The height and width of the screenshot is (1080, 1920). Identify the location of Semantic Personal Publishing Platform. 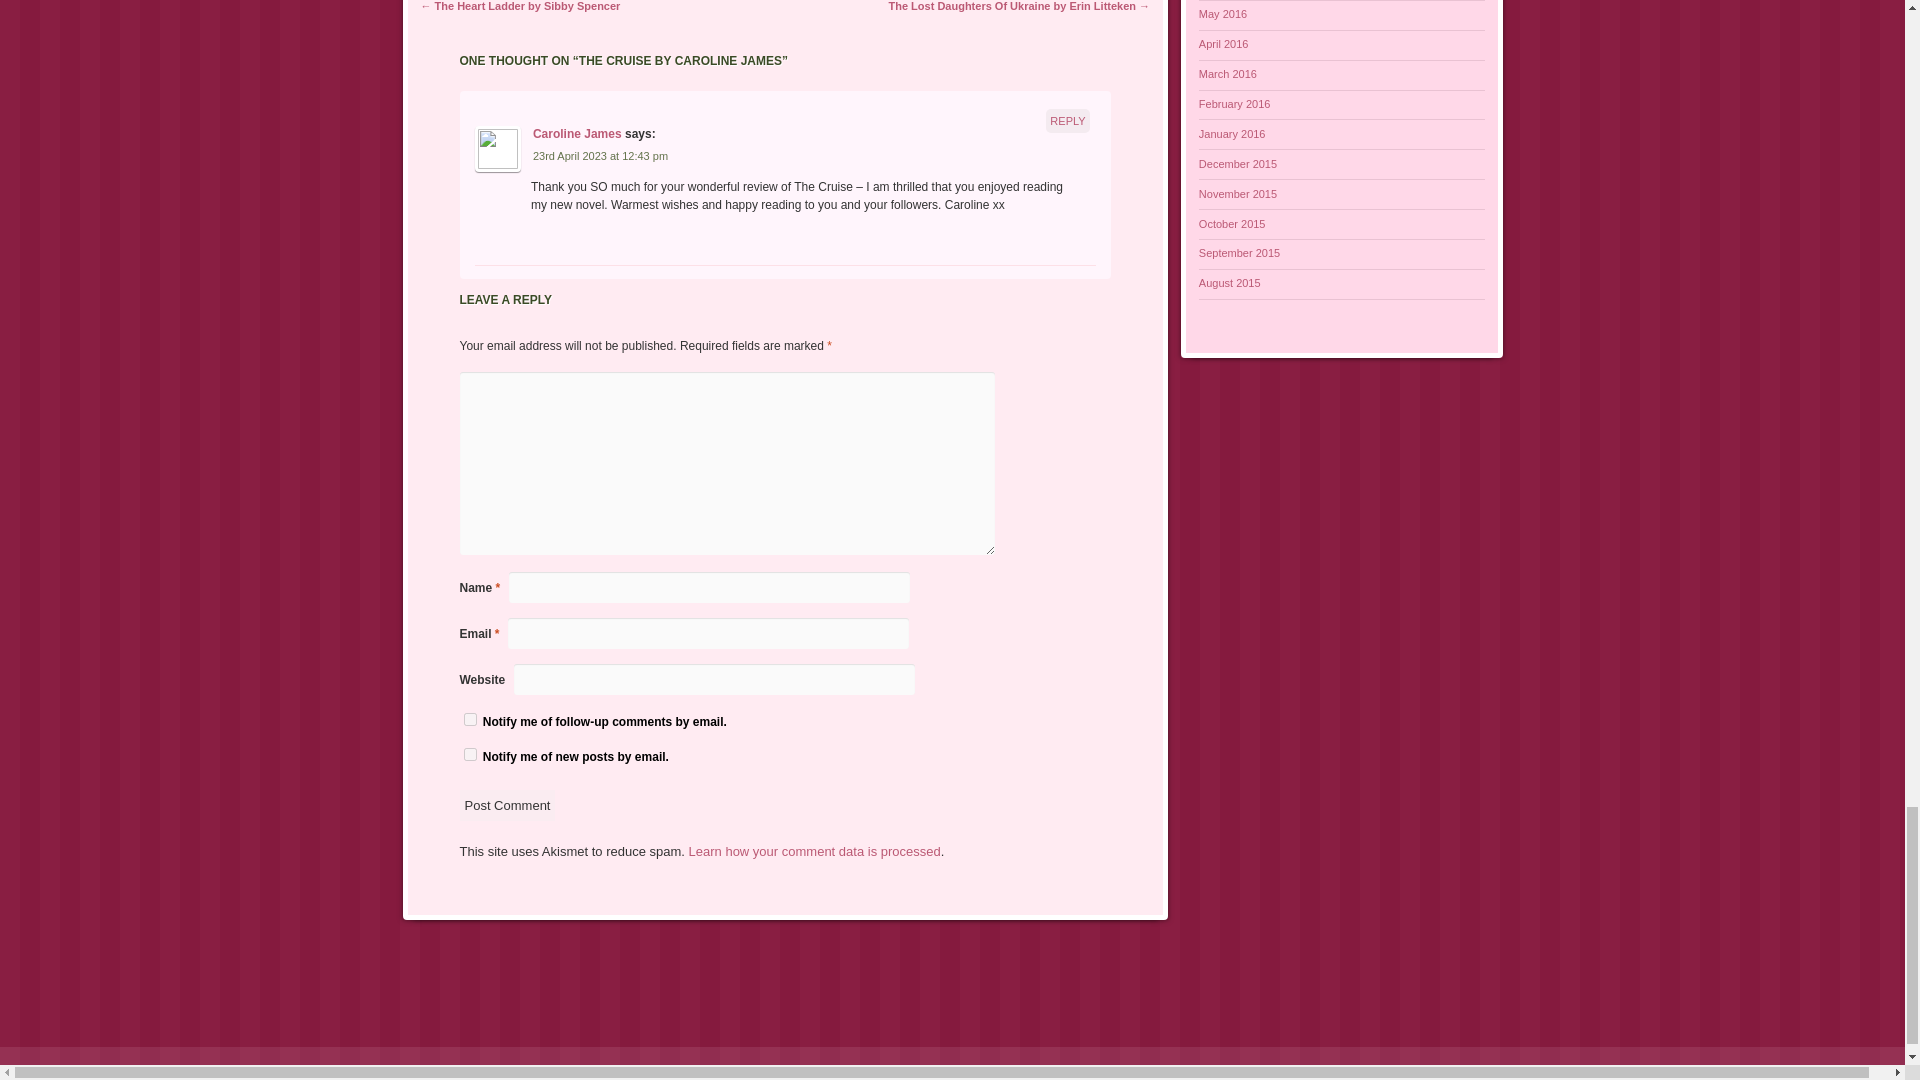
(142, 1068).